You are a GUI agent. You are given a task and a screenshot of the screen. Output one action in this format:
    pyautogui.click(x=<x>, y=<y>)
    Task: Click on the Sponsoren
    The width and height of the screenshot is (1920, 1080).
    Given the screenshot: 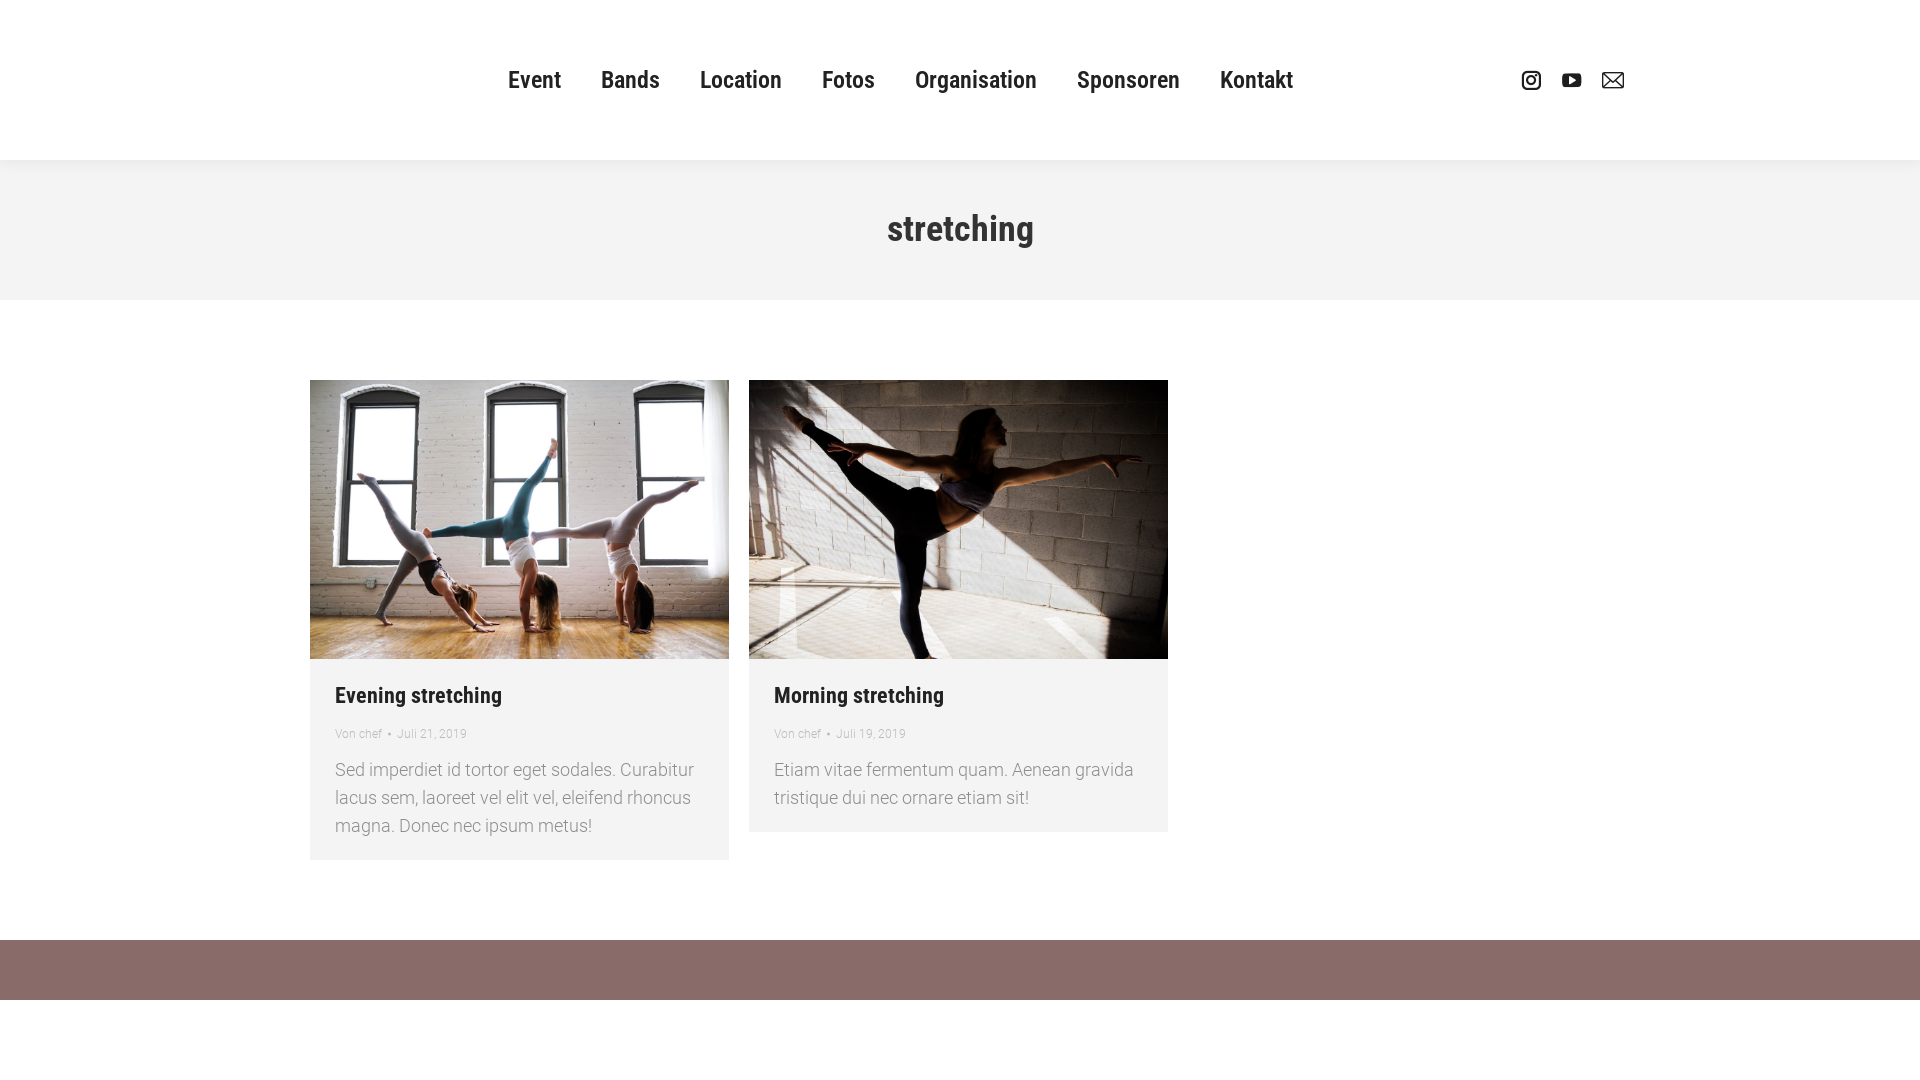 What is the action you would take?
    pyautogui.click(x=1128, y=80)
    